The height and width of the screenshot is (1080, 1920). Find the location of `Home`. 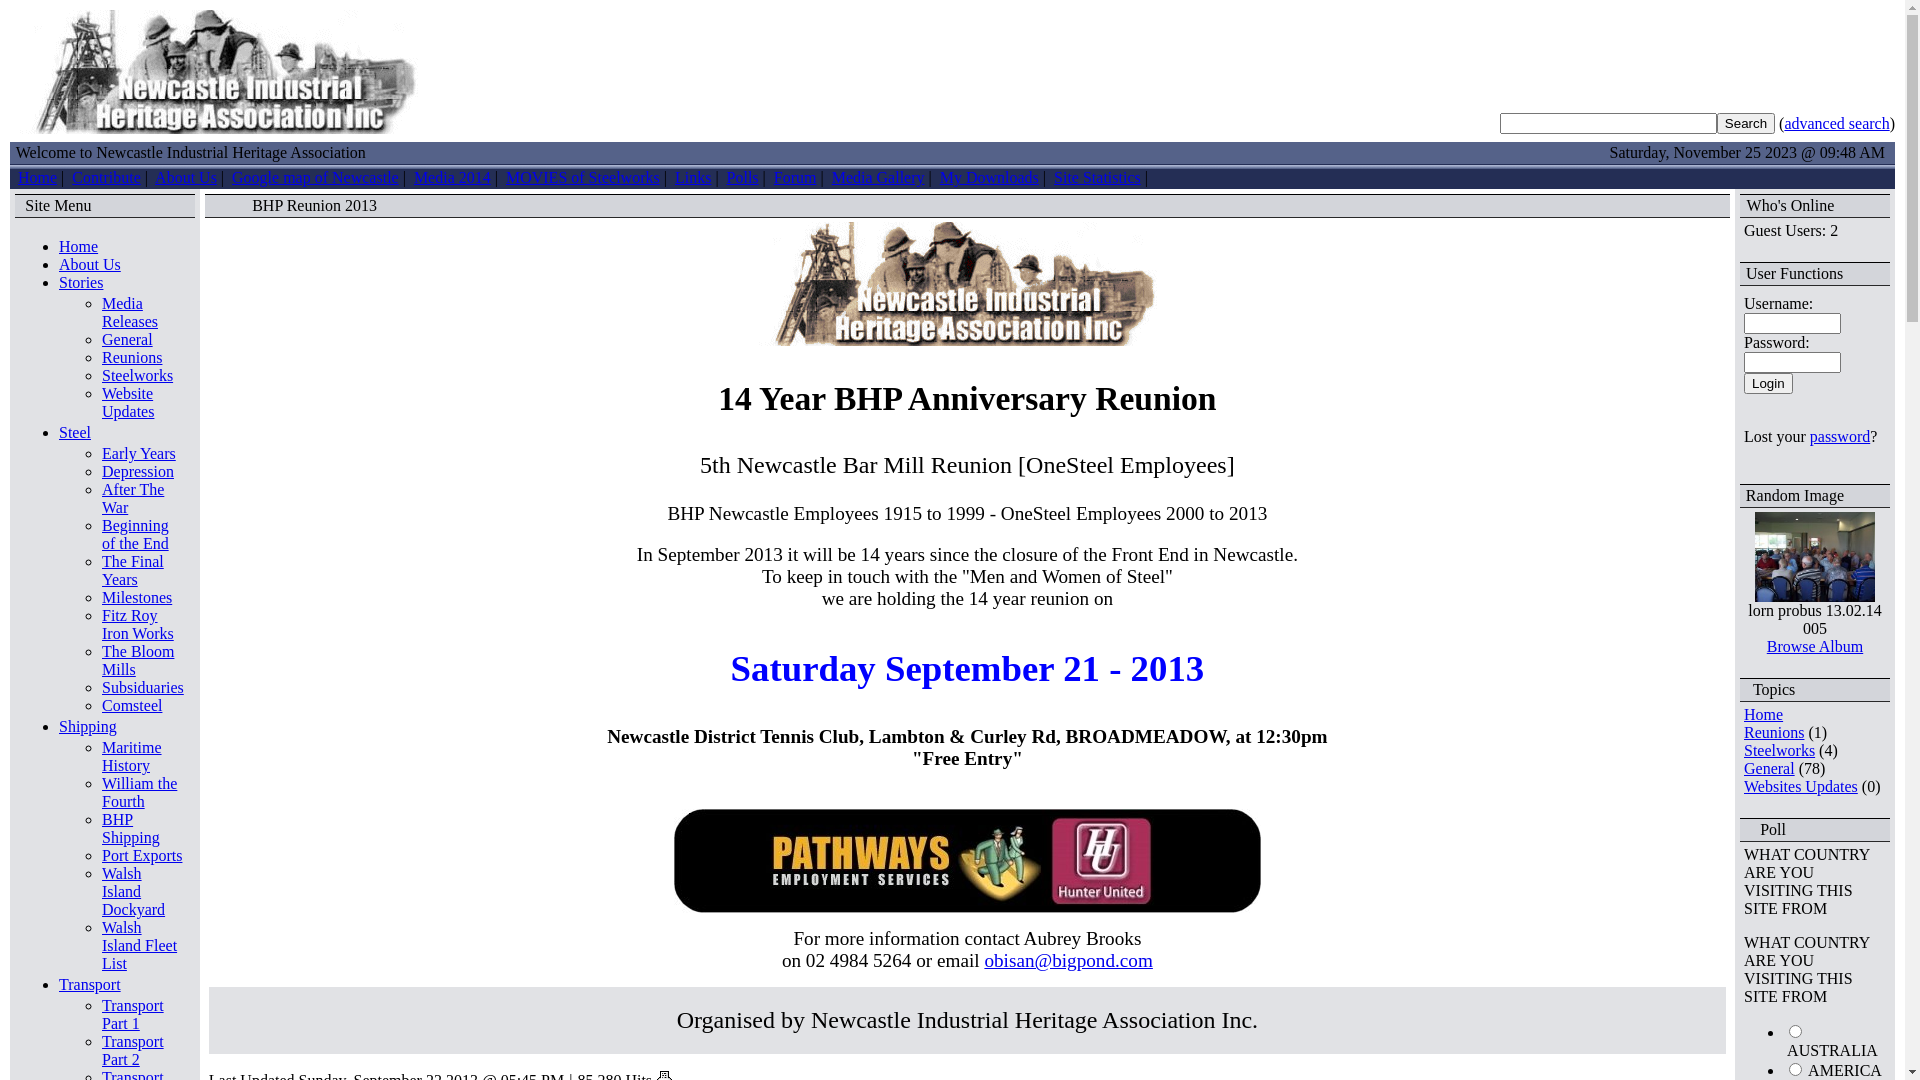

Home is located at coordinates (78, 246).